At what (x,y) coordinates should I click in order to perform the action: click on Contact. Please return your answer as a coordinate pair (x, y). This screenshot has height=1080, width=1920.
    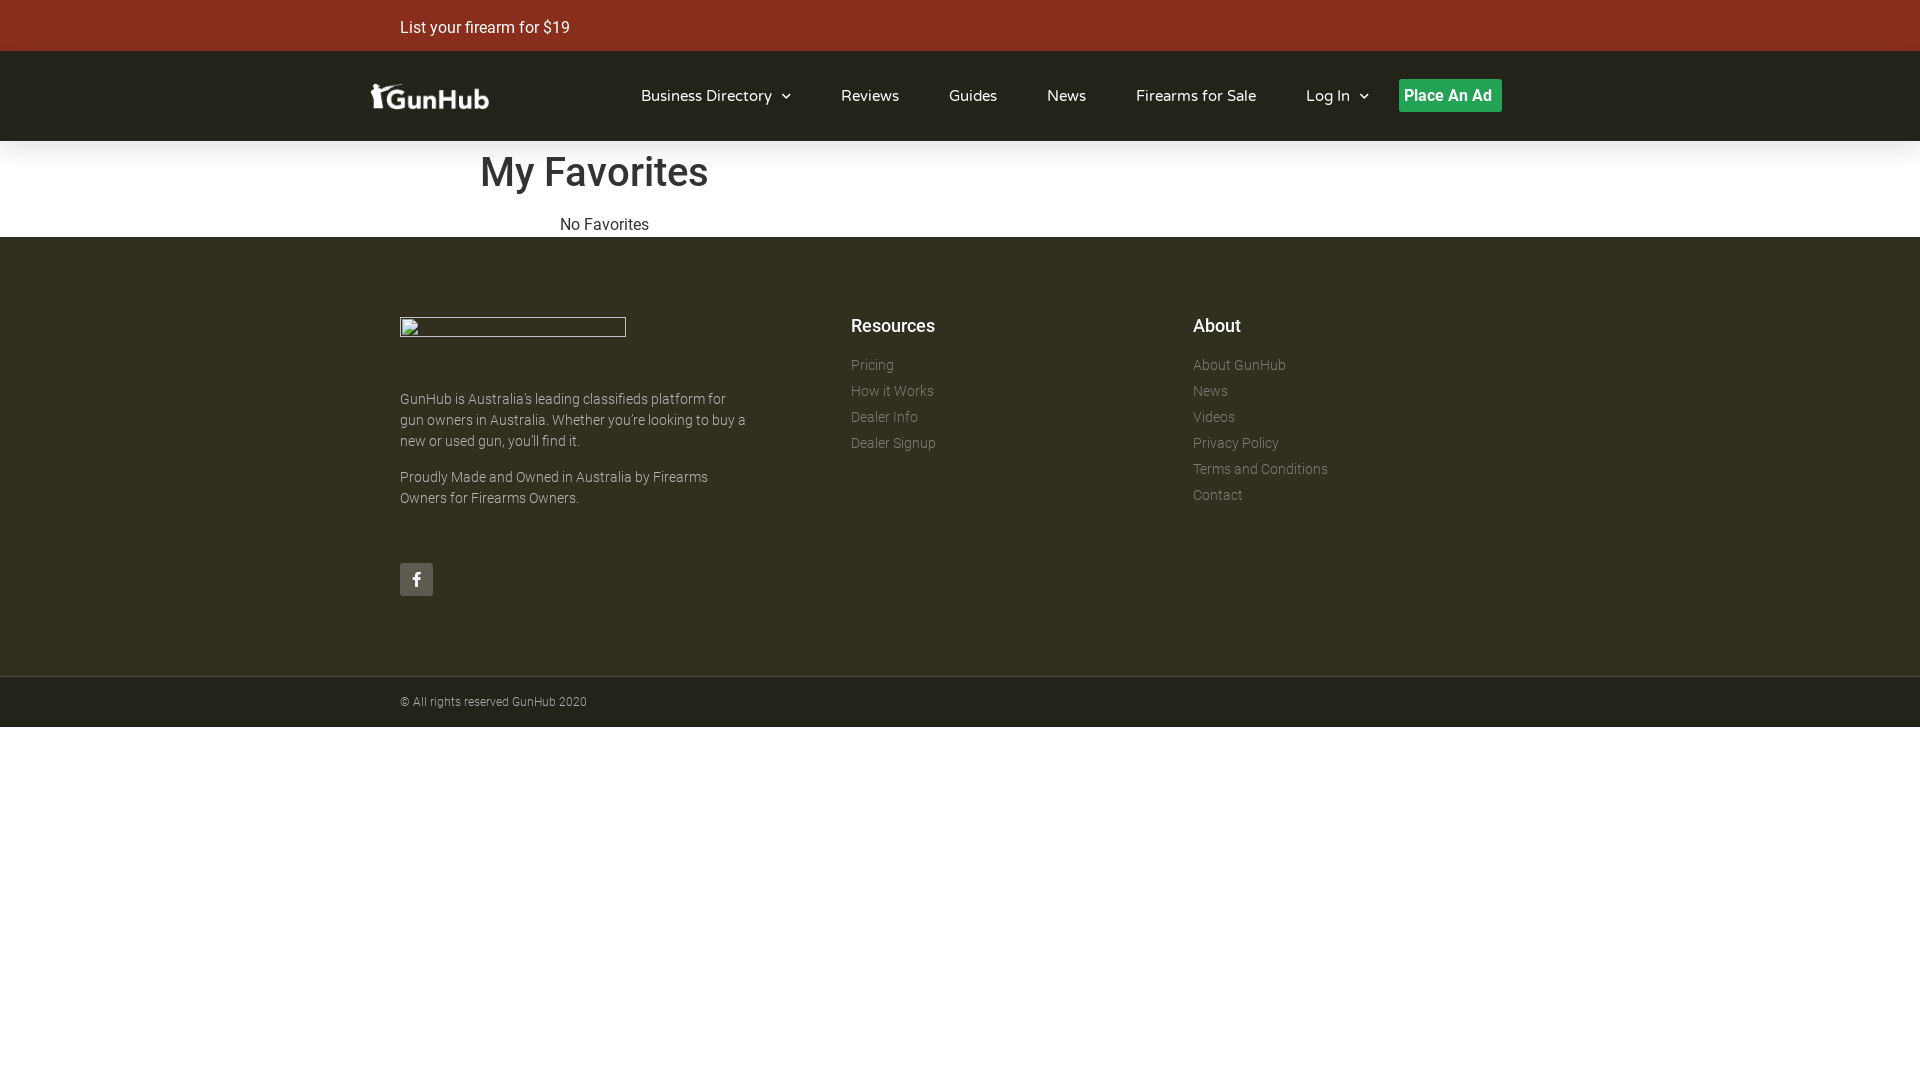
    Looking at the image, I should click on (1354, 496).